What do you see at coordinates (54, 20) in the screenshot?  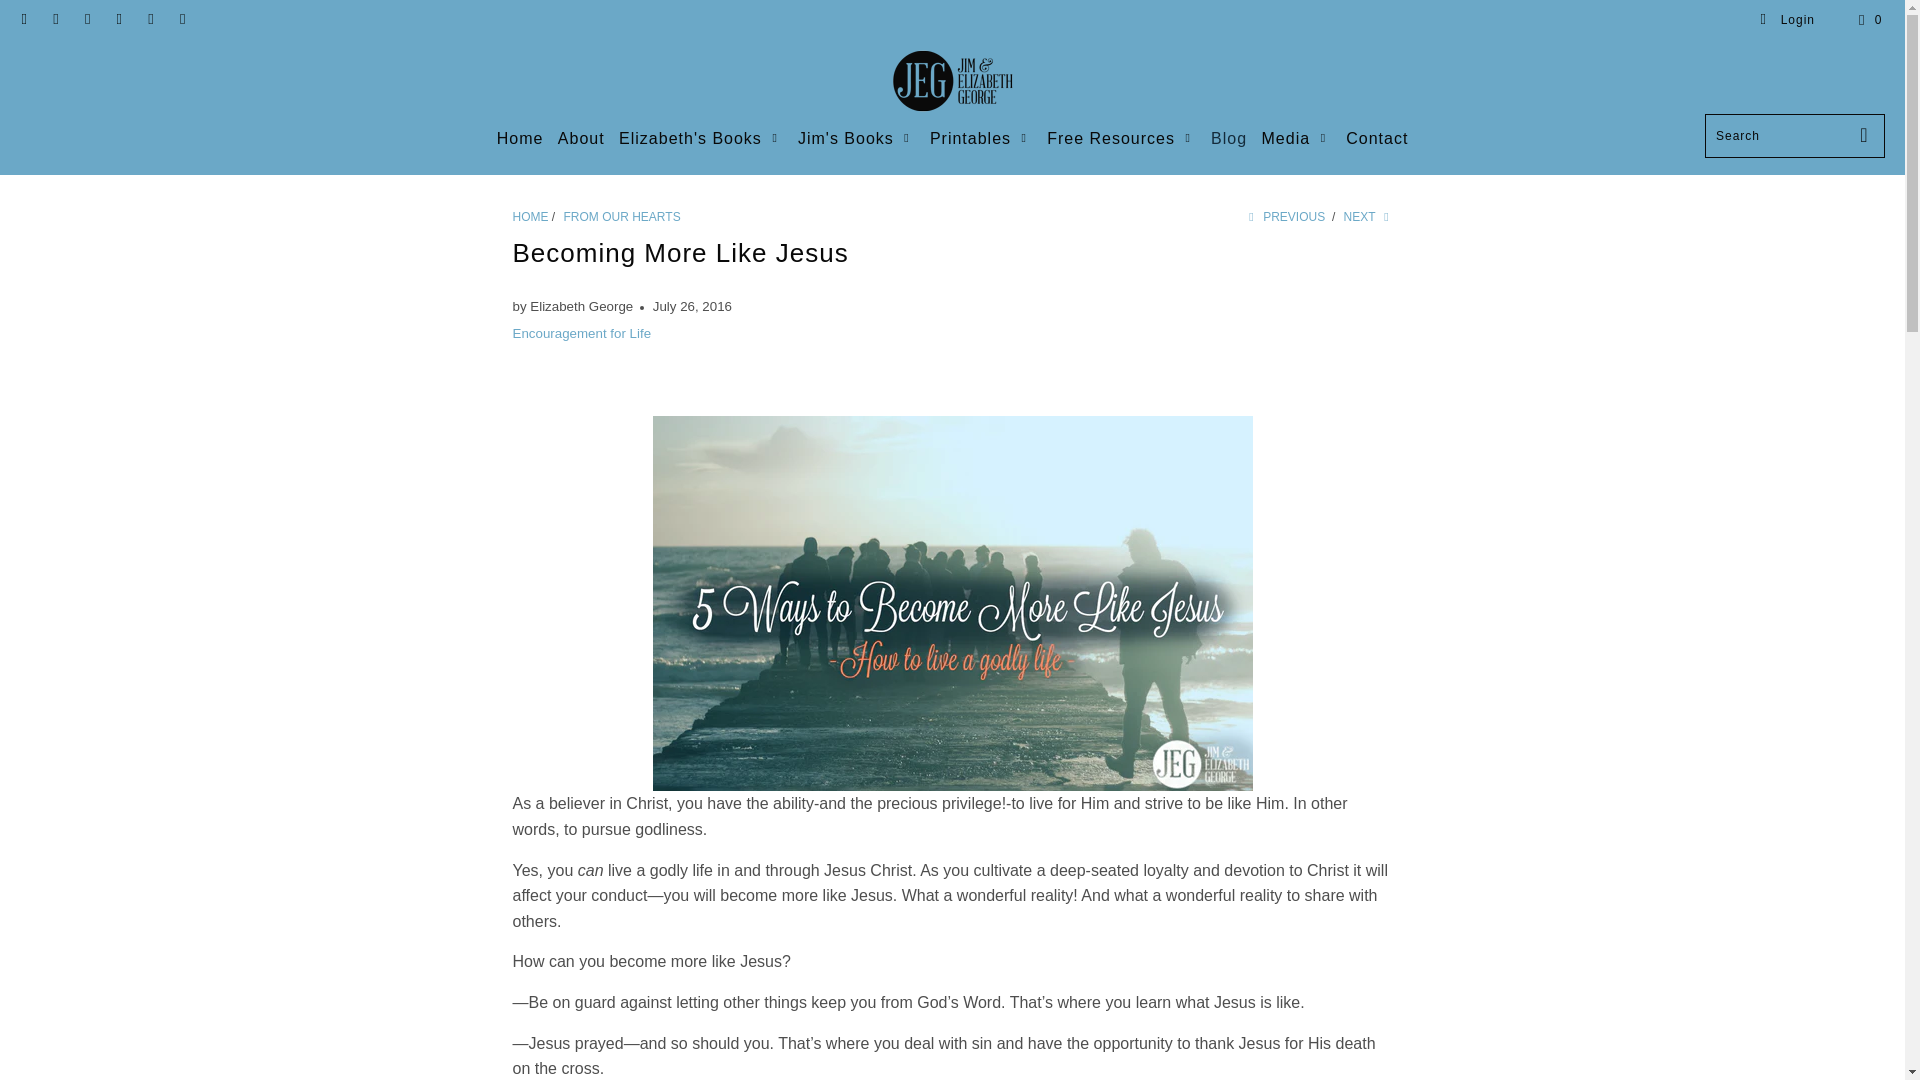 I see `Elizabeth George on Facebook` at bounding box center [54, 20].